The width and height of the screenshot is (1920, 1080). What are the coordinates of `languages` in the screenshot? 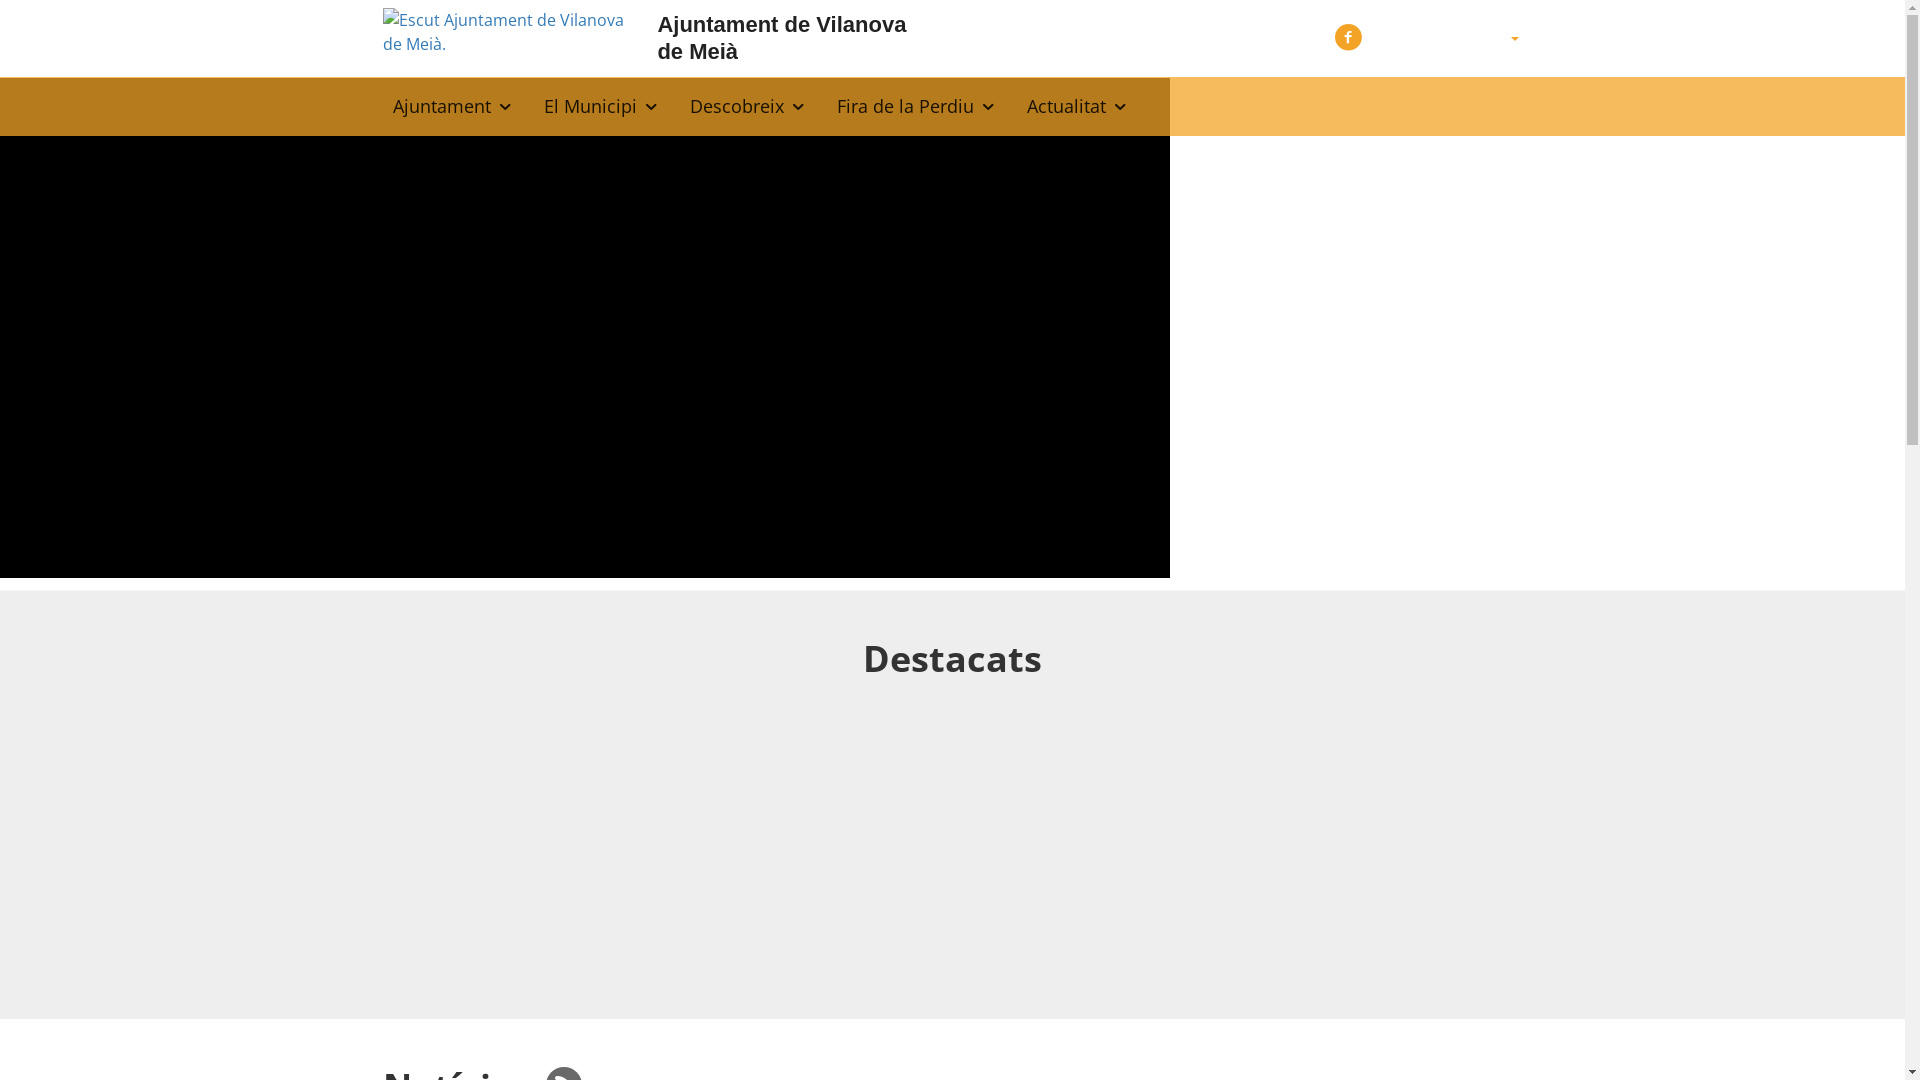 It's located at (1514, 39).